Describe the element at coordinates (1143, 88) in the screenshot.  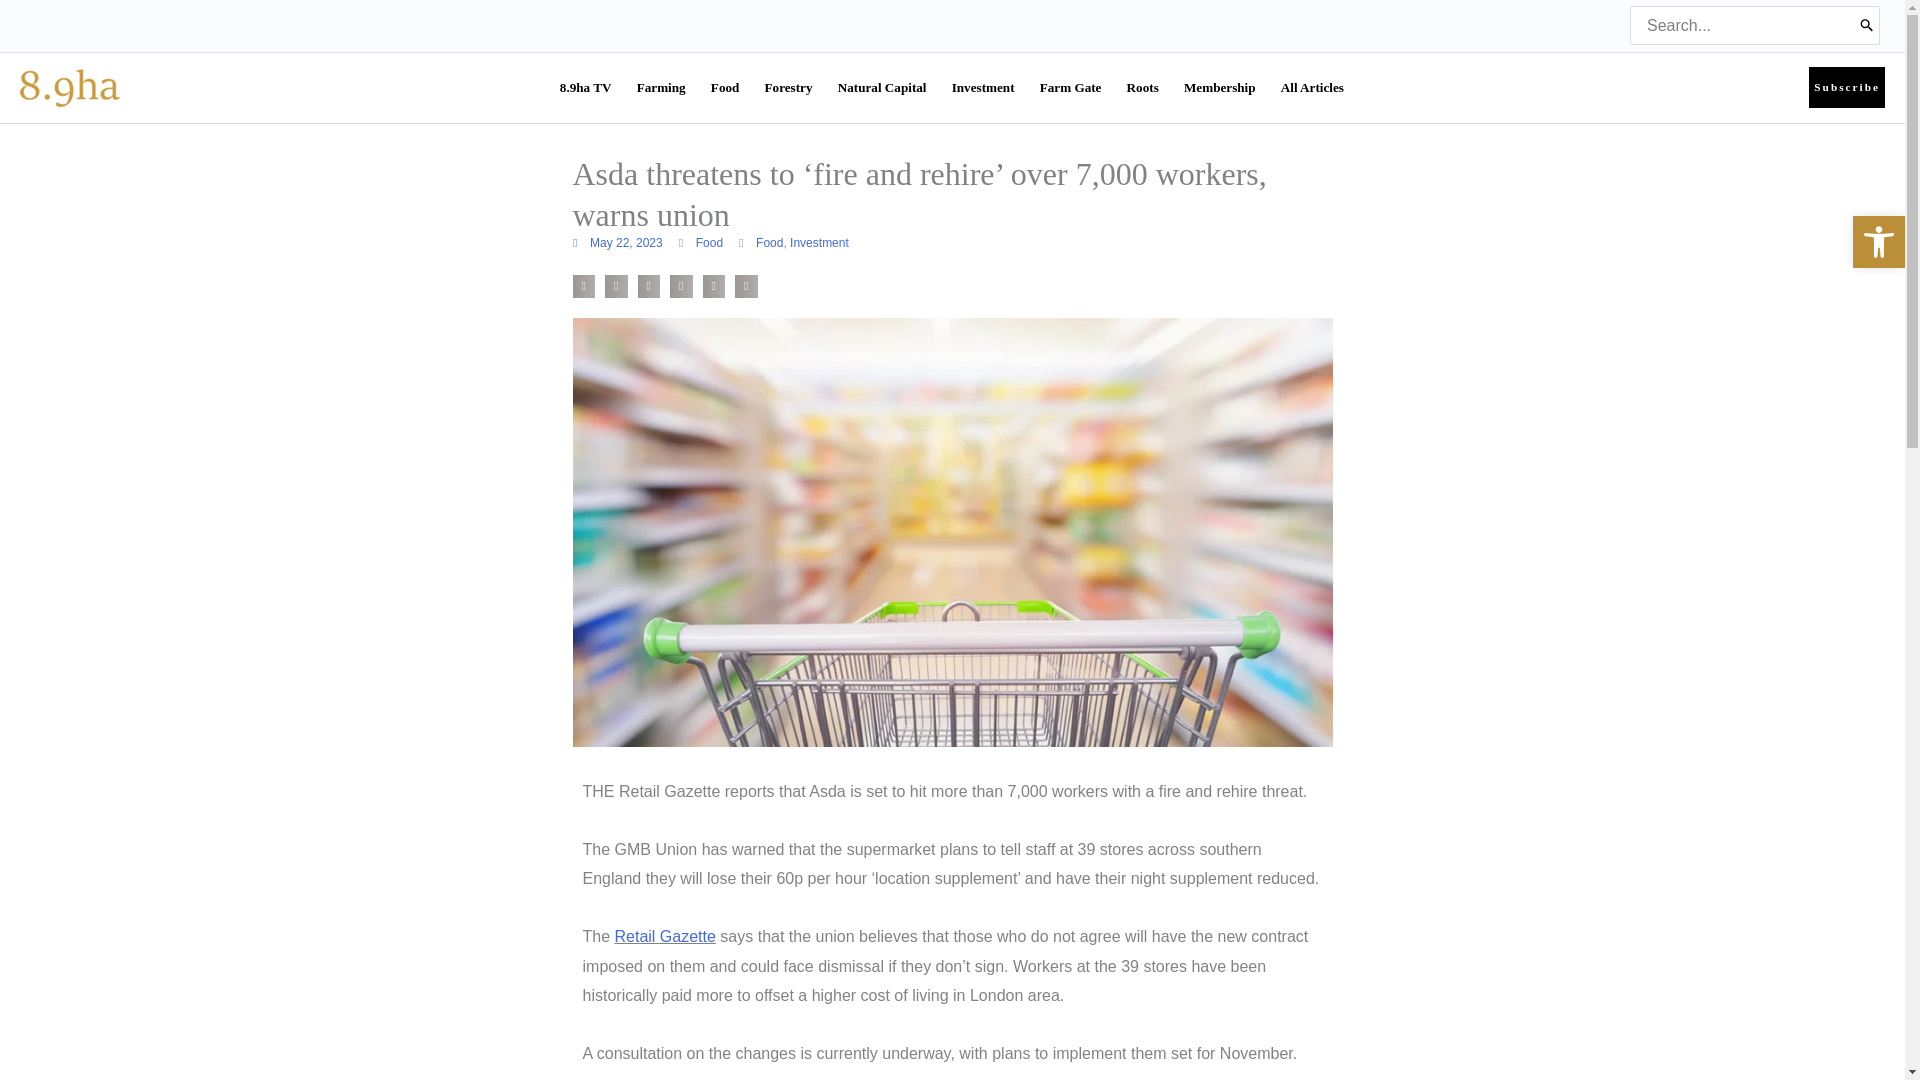
I see `Roots` at that location.